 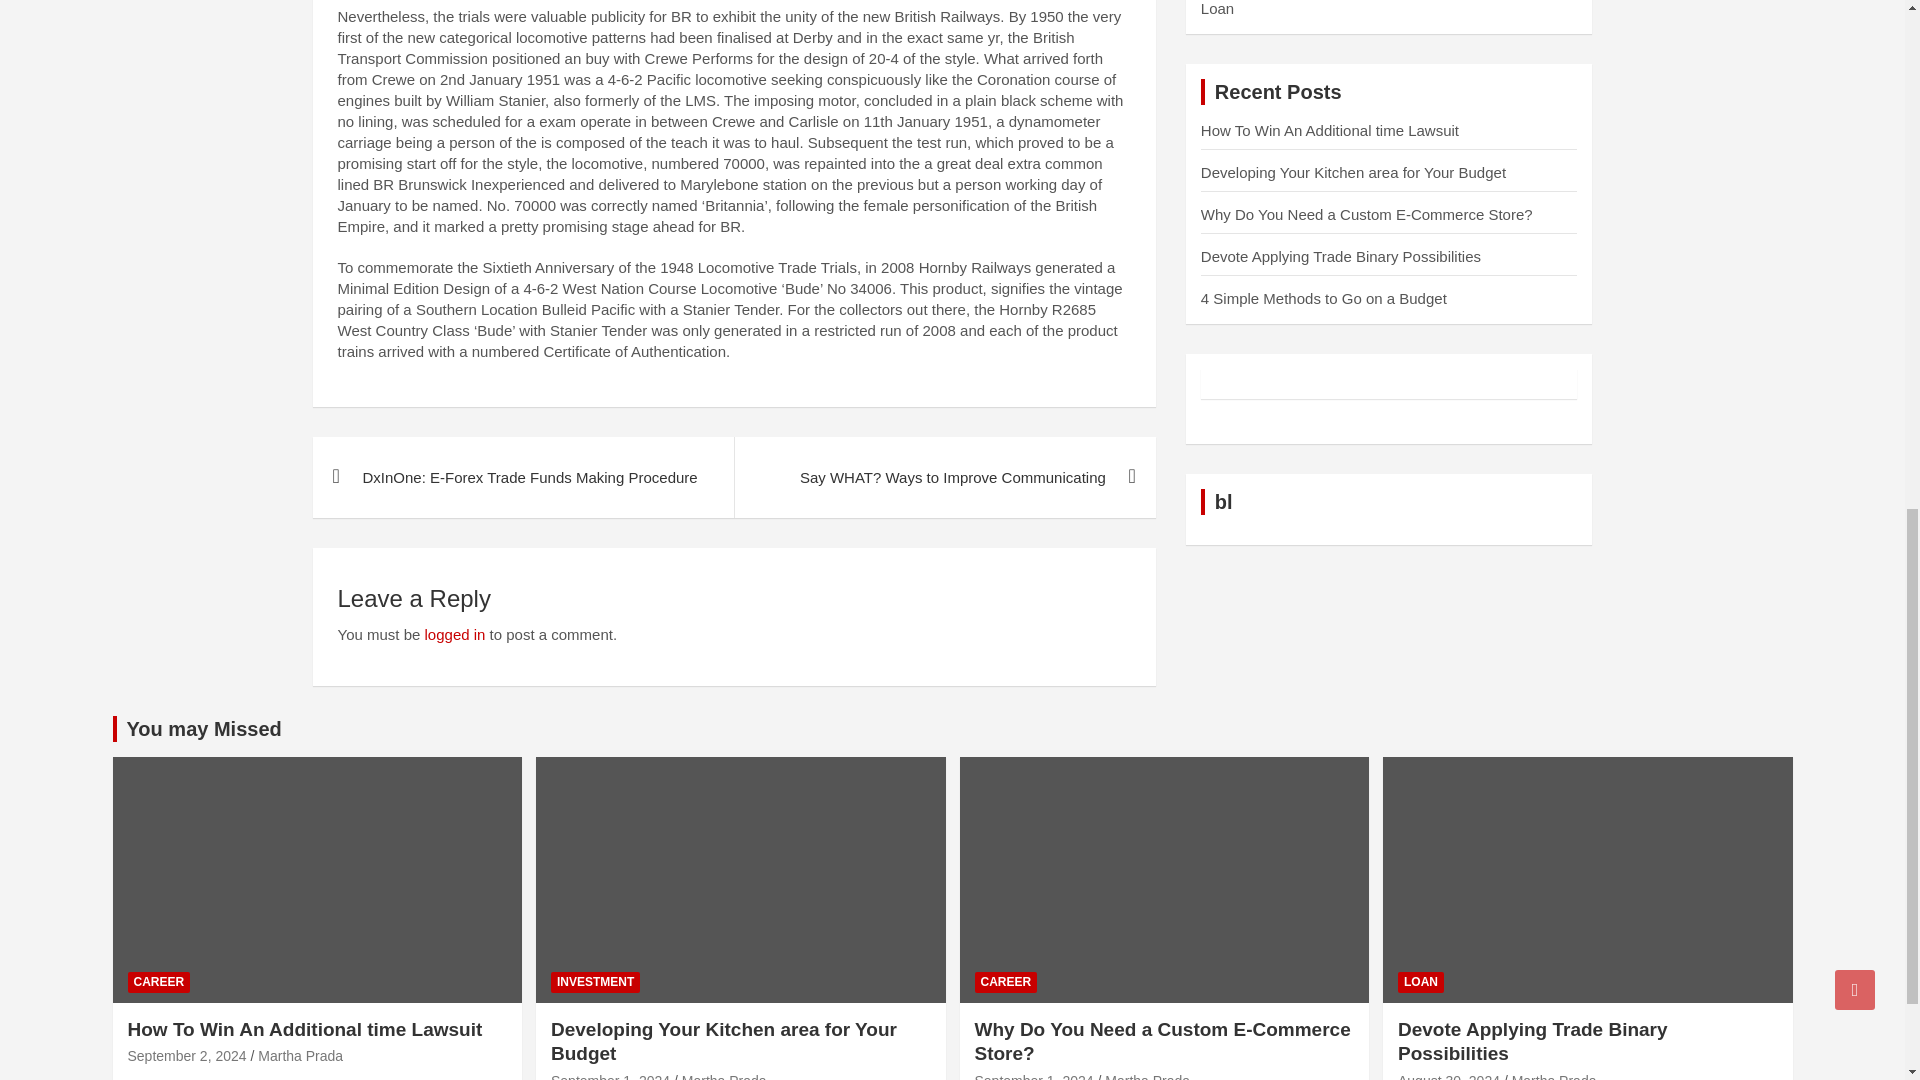 What do you see at coordinates (1032, 1076) in the screenshot?
I see `Why Do You Need a Custom E-Commerce Store?` at bounding box center [1032, 1076].